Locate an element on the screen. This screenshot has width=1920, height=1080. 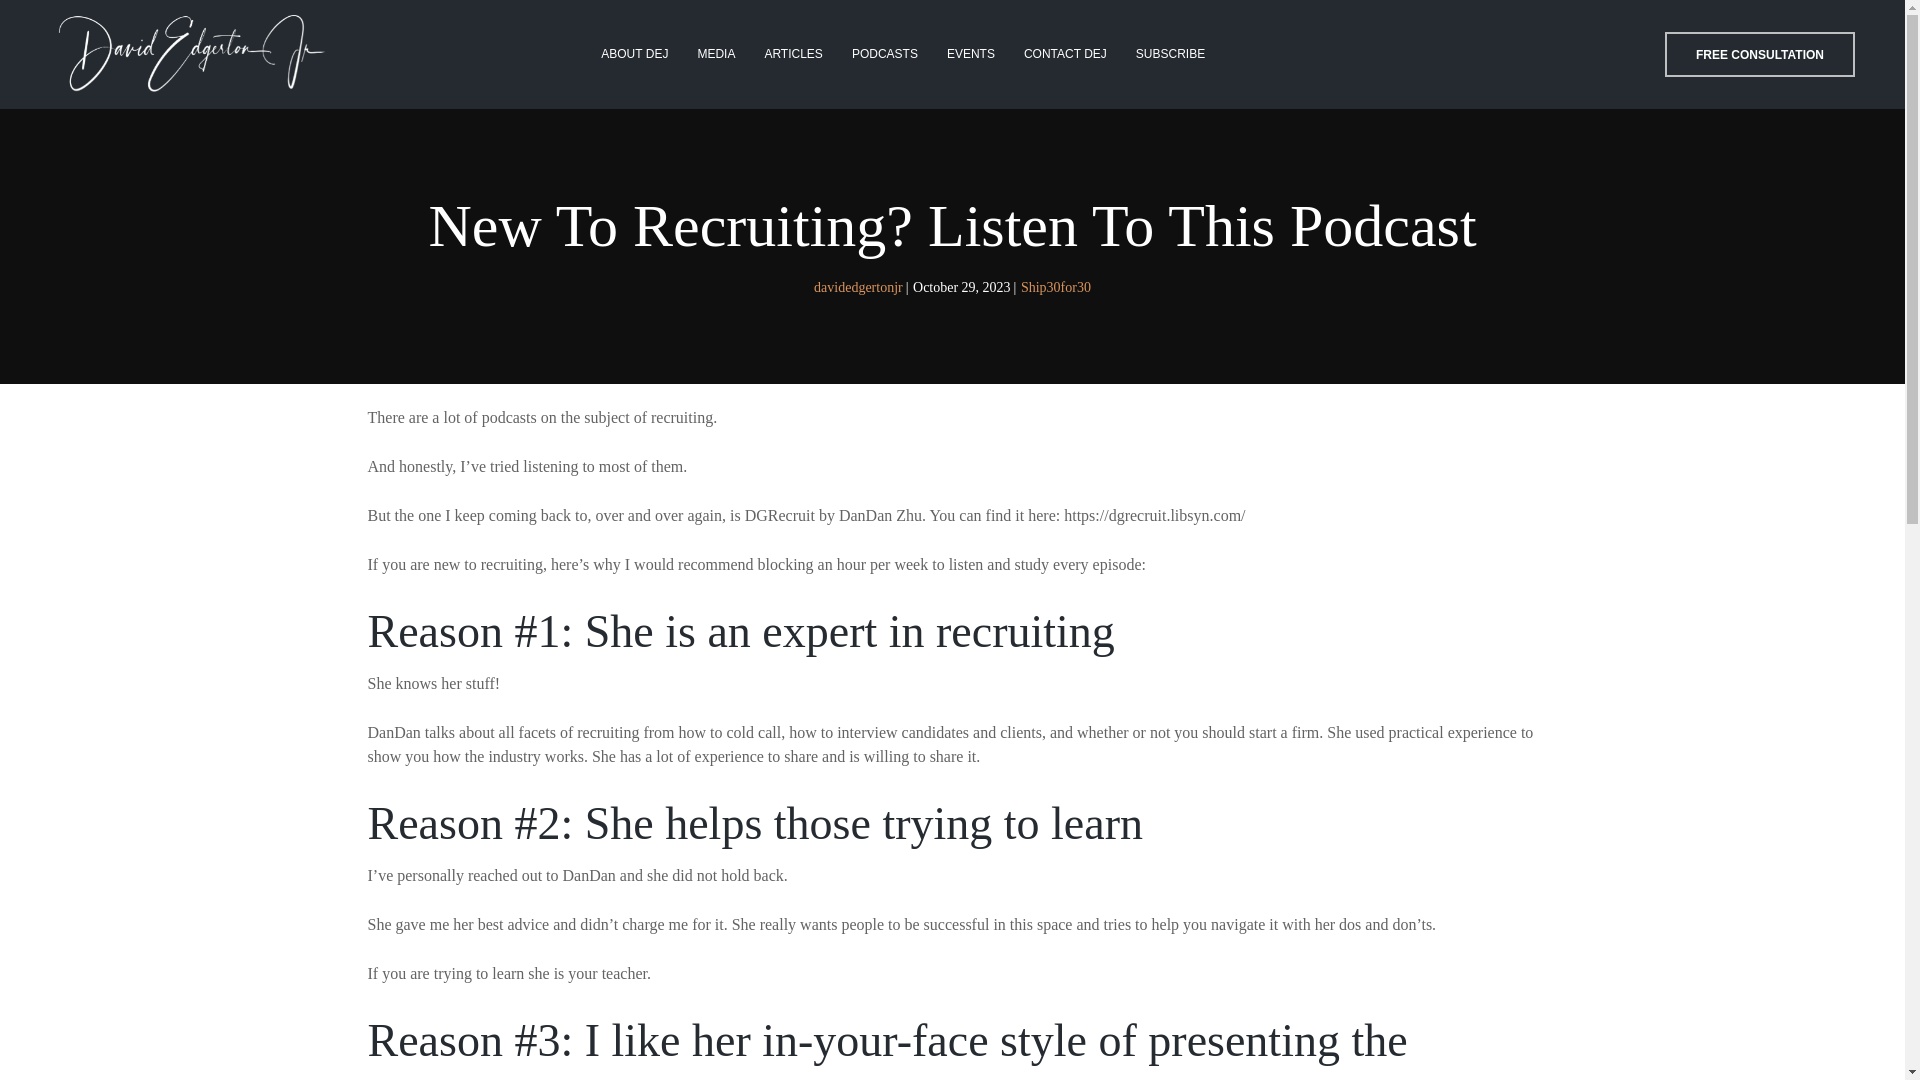
MEDIA is located at coordinates (716, 54).